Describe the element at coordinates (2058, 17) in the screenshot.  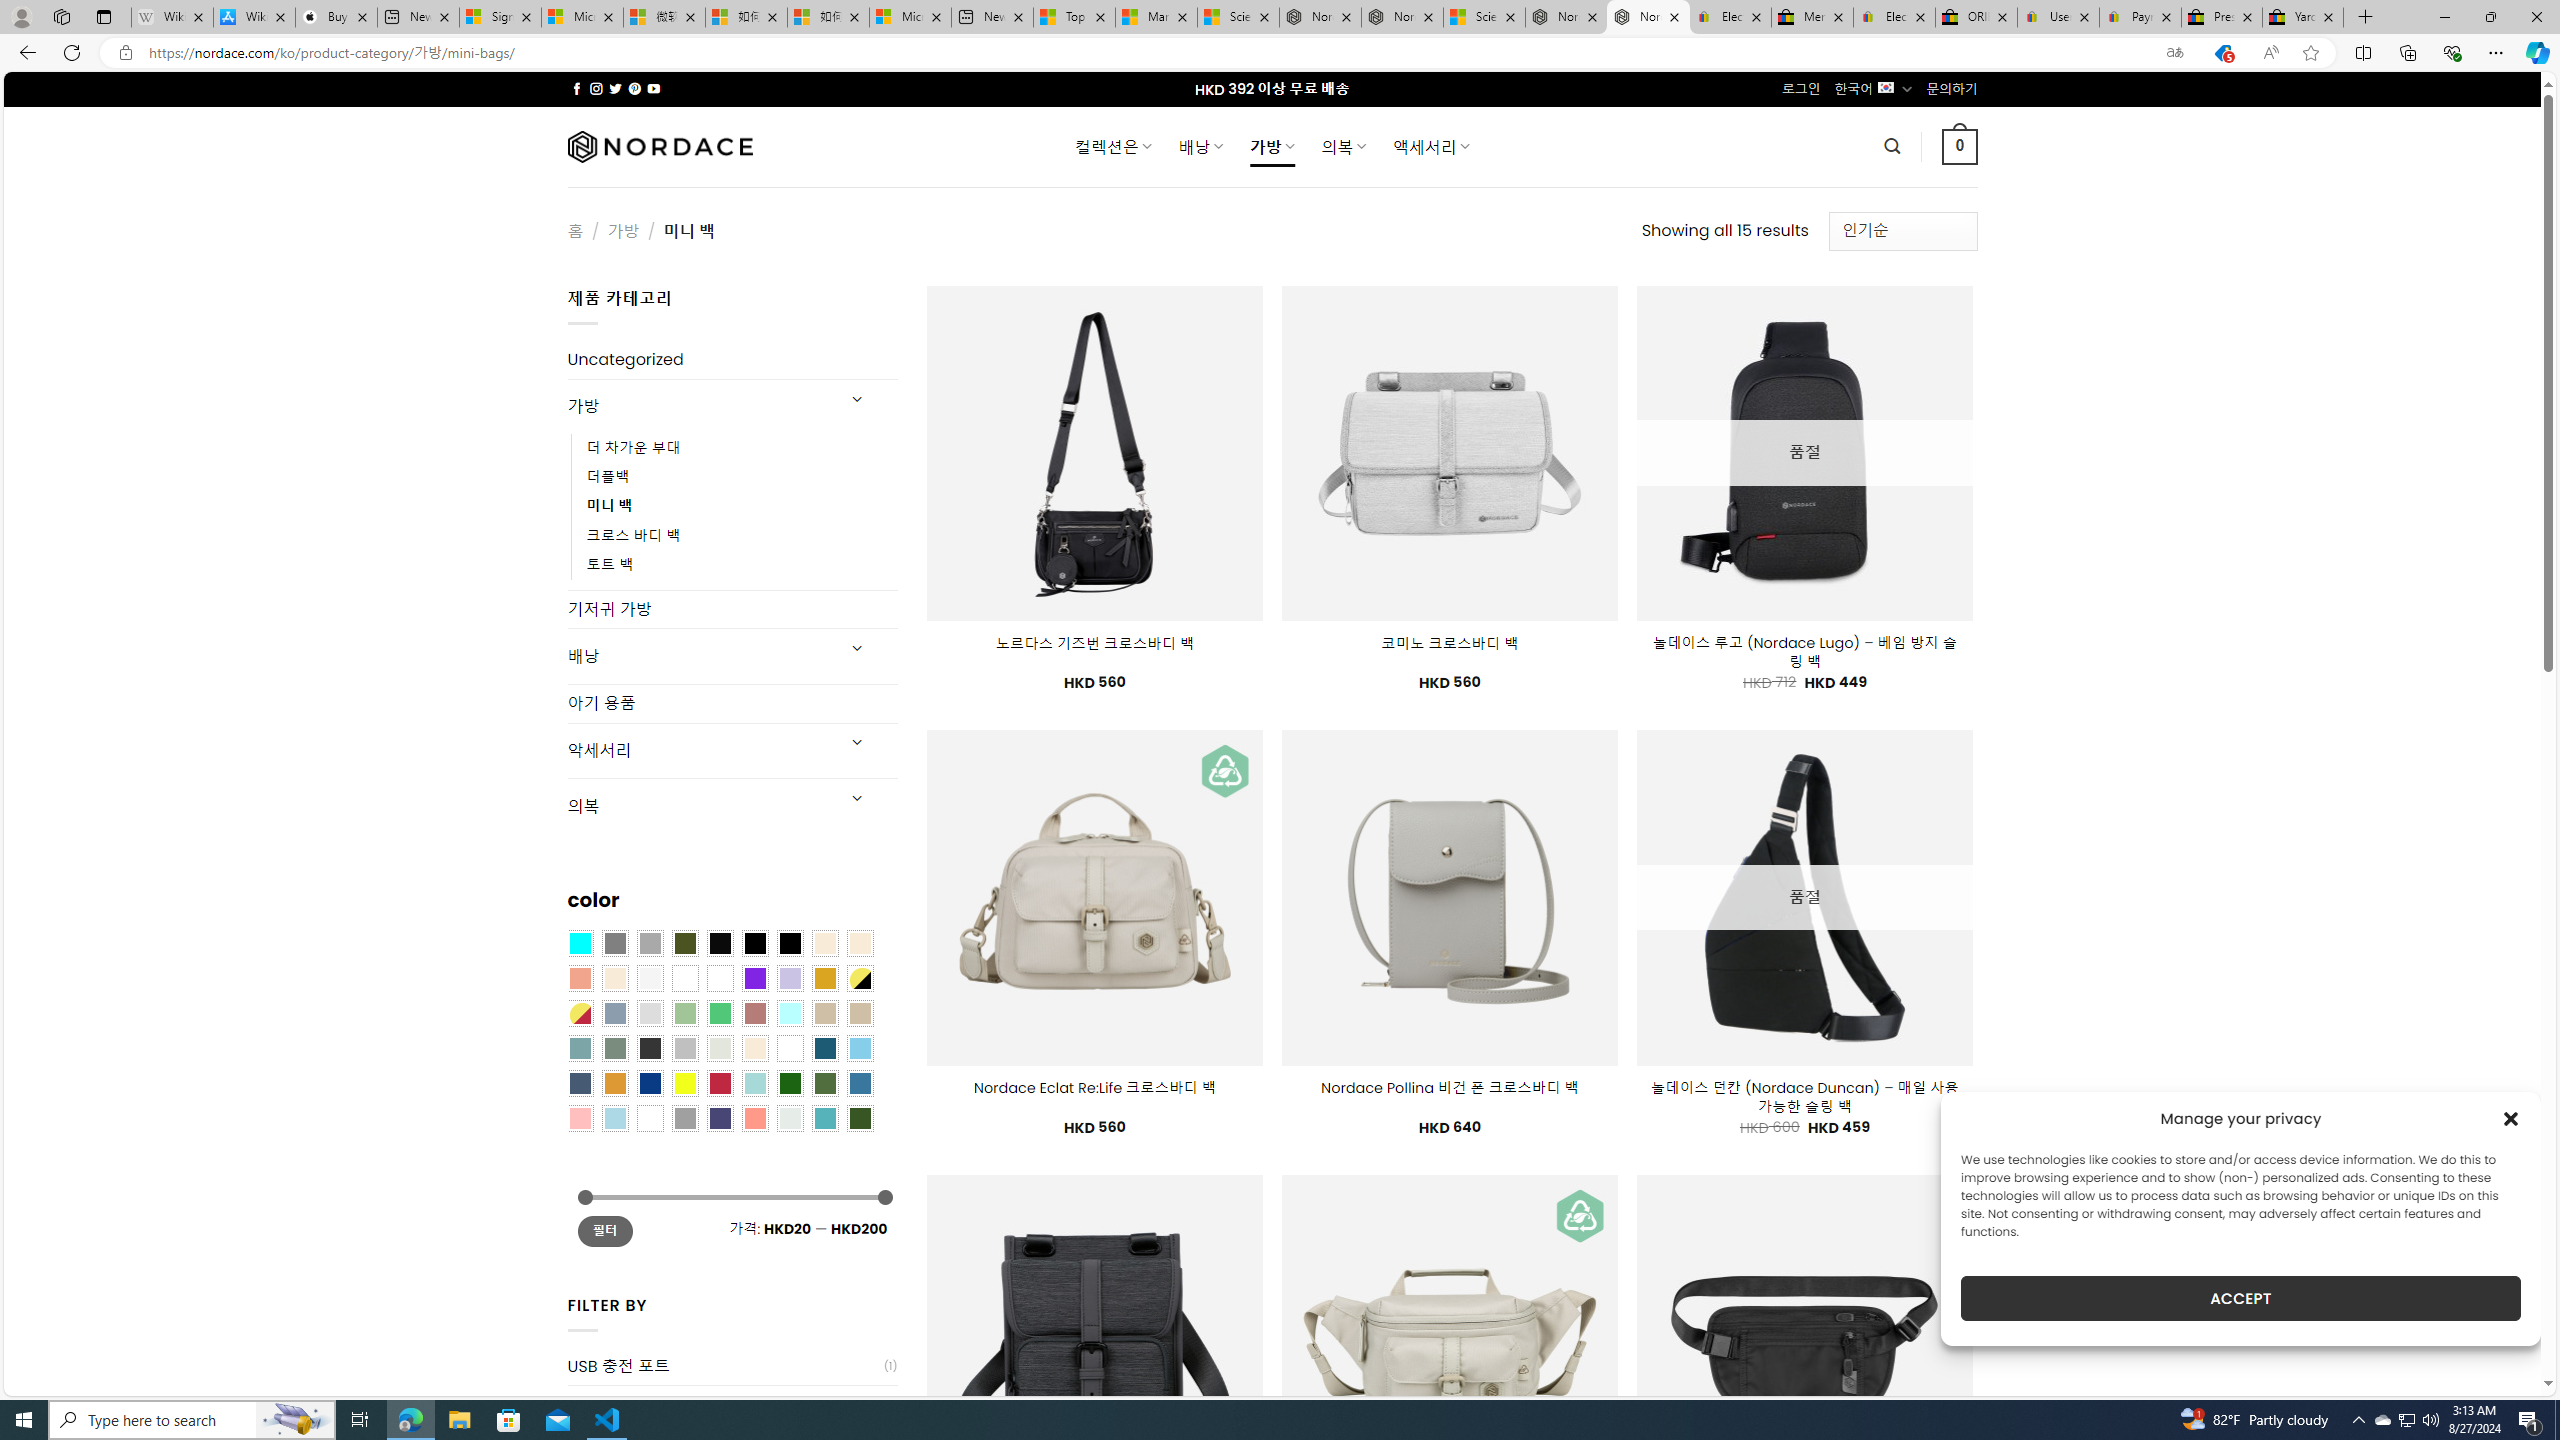
I see `User Privacy Notice | eBay` at that location.